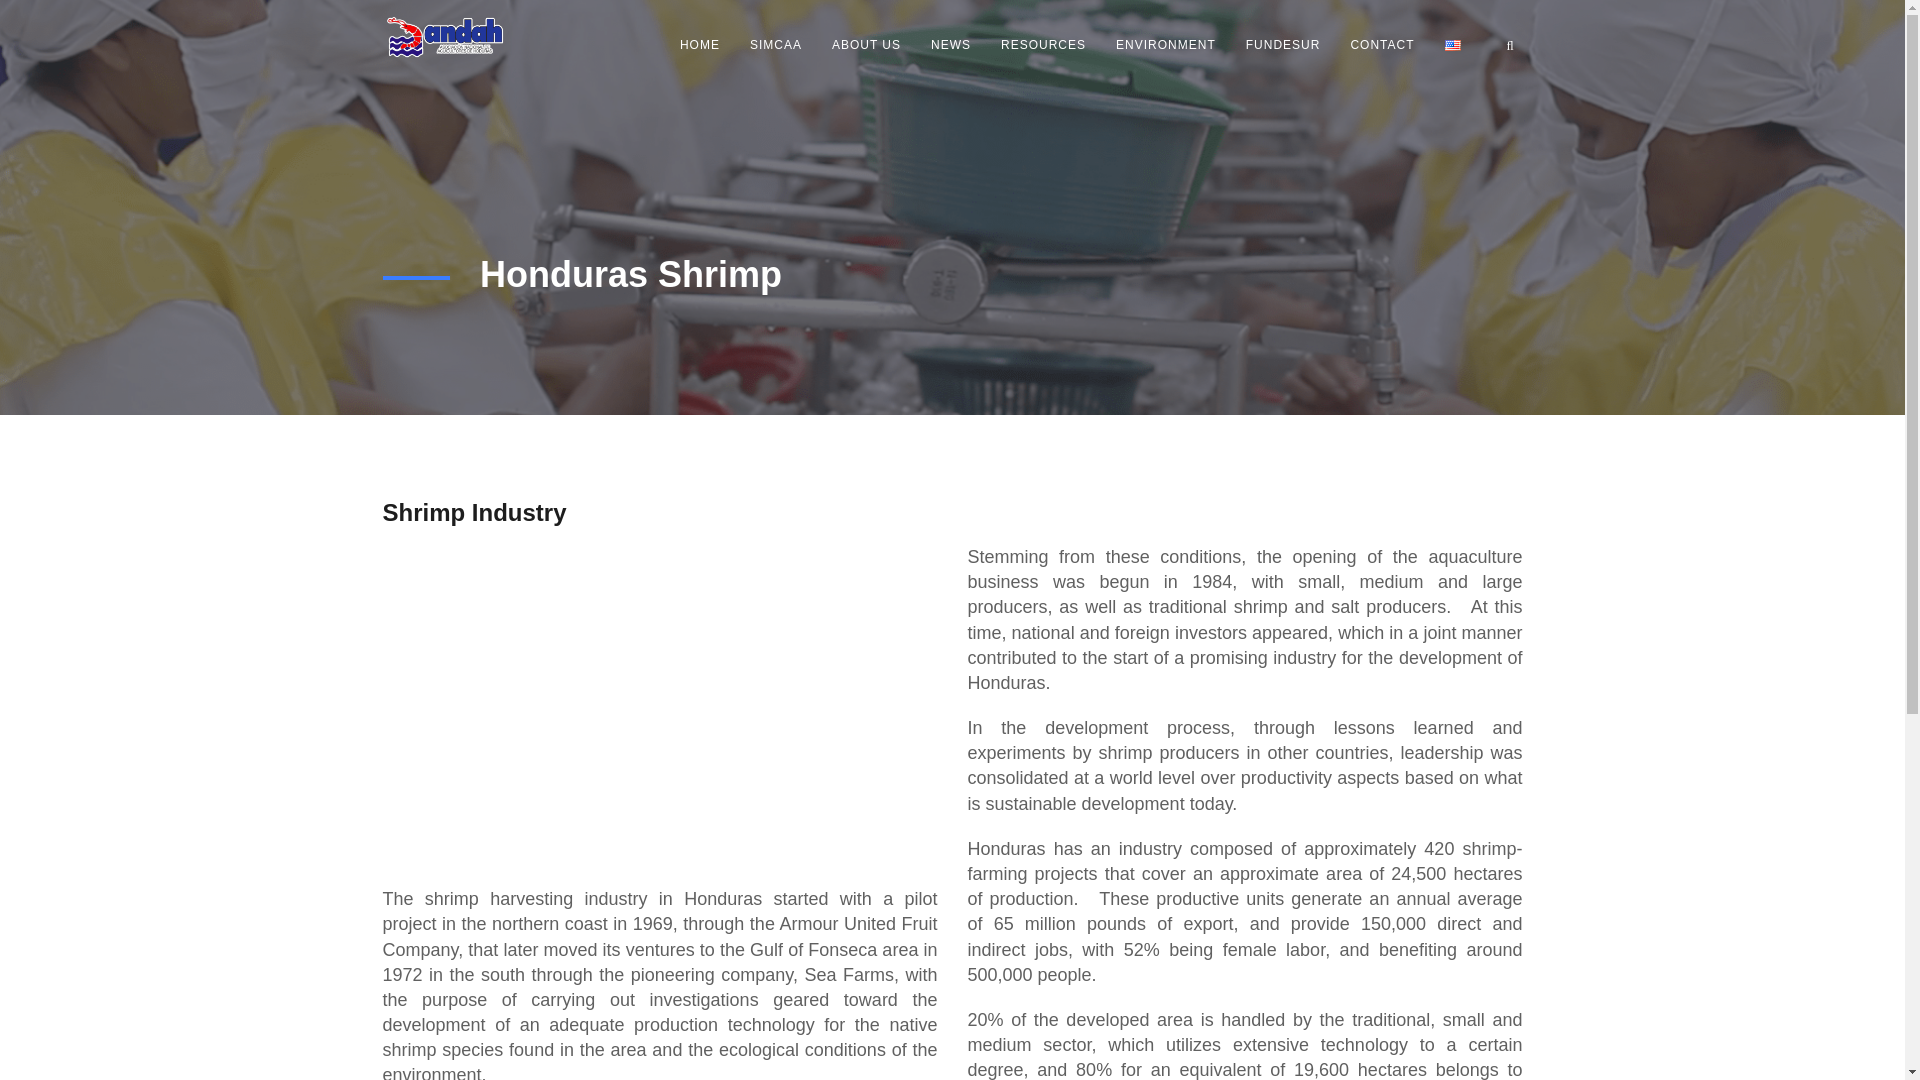 Image resolution: width=1920 pixels, height=1080 pixels. I want to click on FUNDESUR, so click(1283, 44).